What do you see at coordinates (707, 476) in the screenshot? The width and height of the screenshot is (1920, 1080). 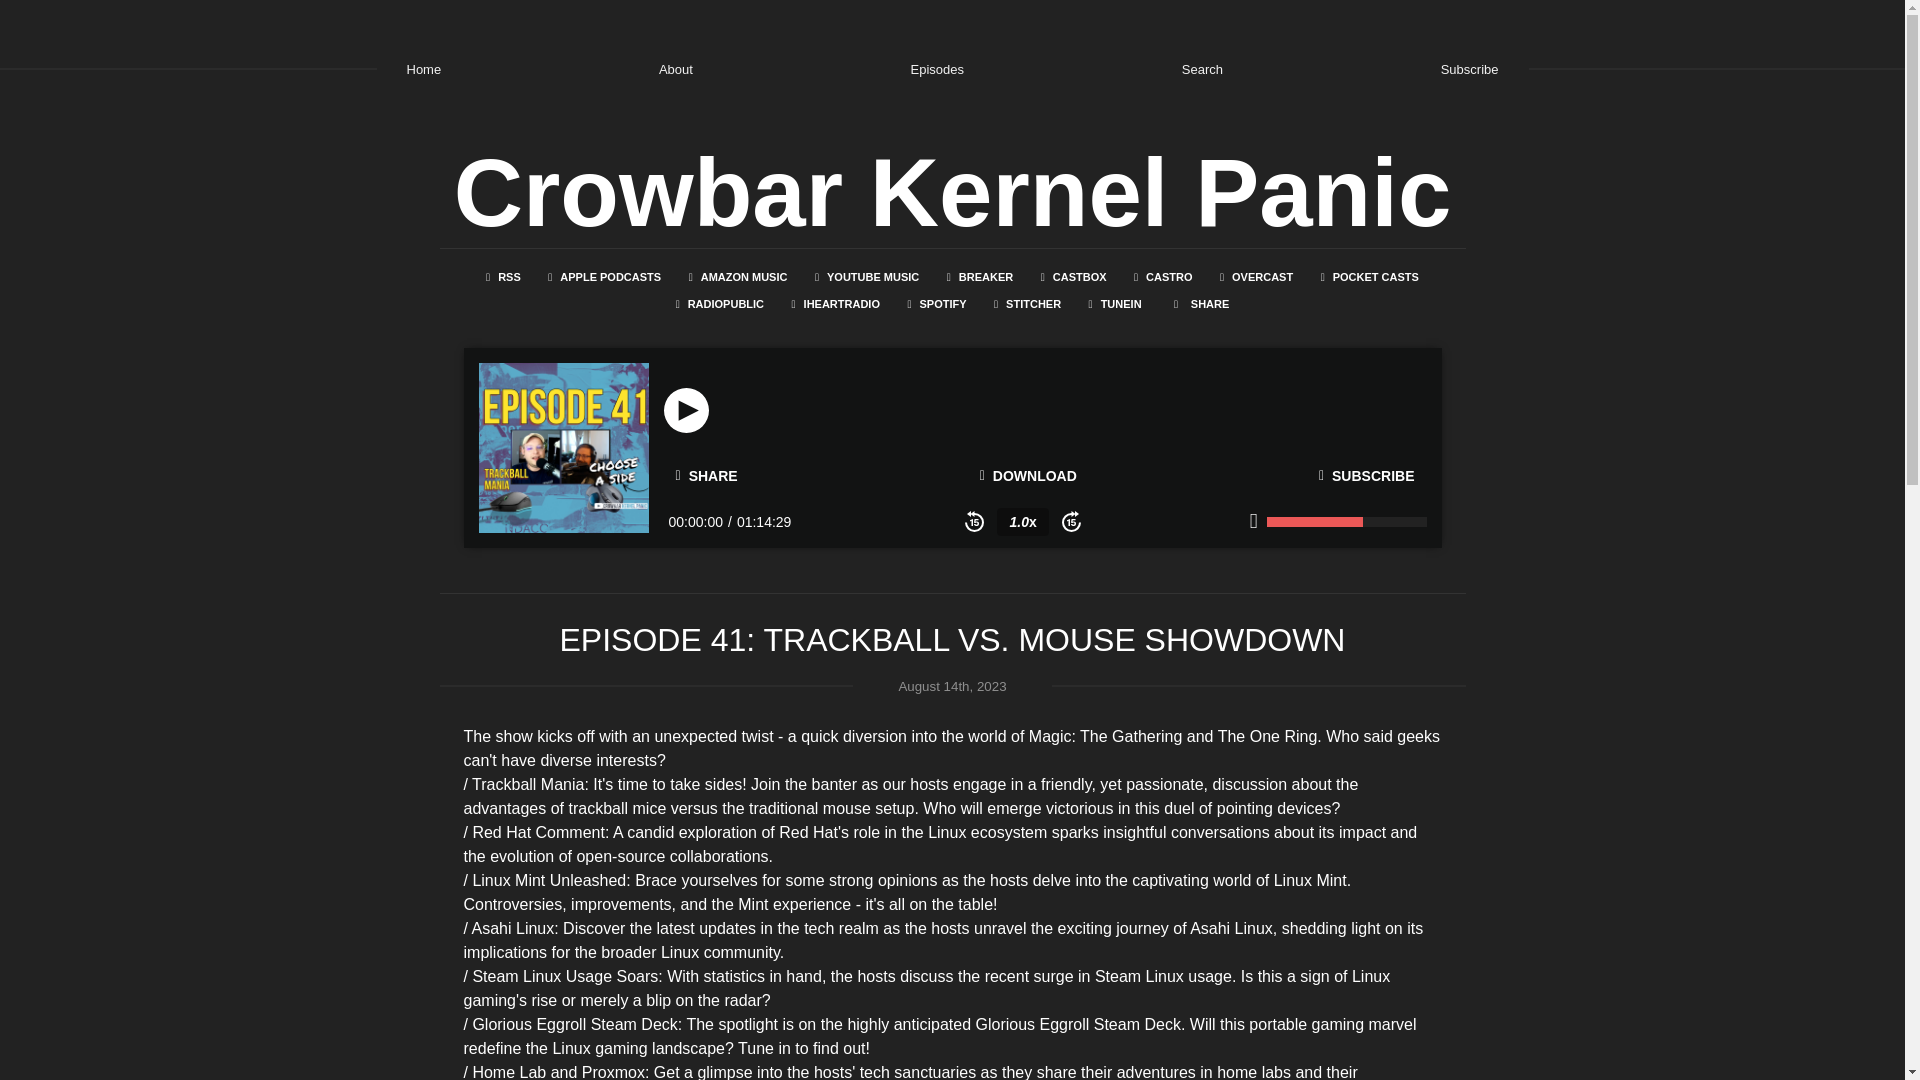 I see `SHARE` at bounding box center [707, 476].